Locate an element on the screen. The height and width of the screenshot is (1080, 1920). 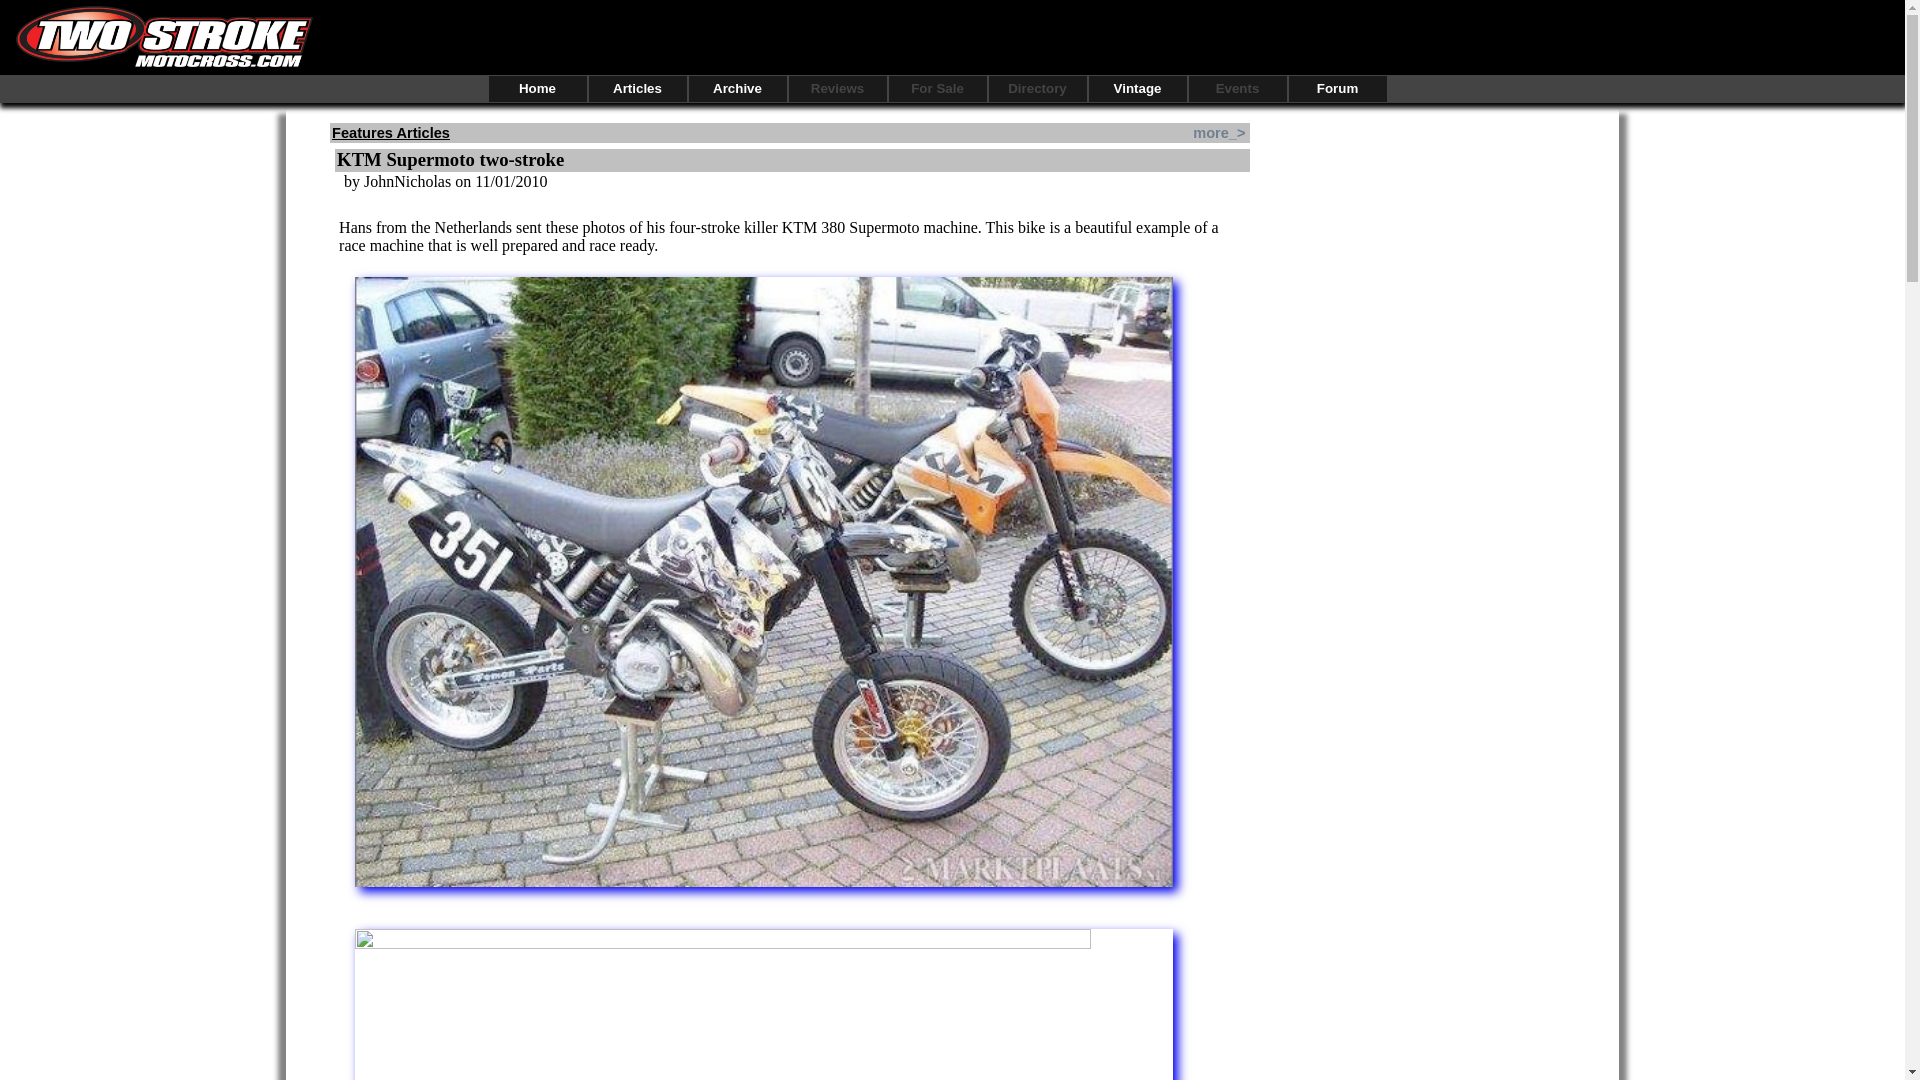
Directory is located at coordinates (1037, 88).